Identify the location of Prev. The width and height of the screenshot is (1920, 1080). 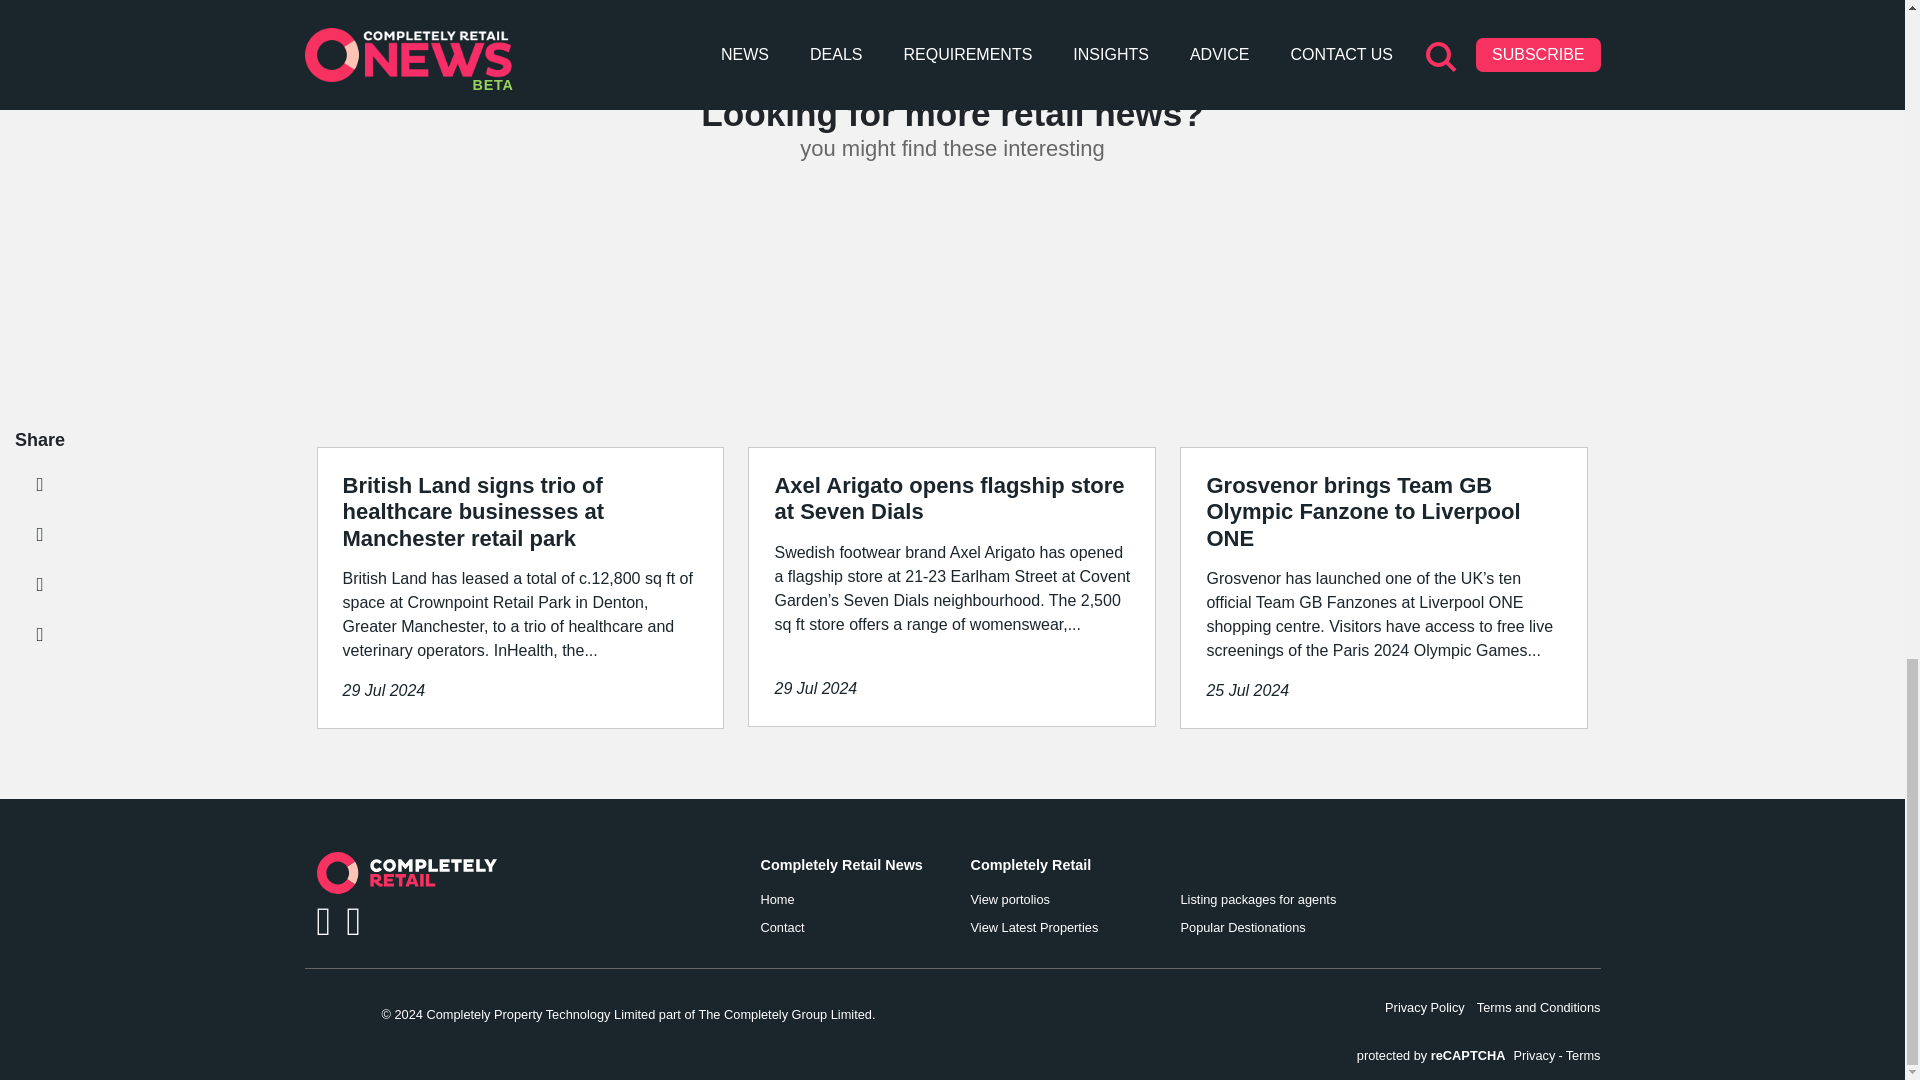
(624, 9).